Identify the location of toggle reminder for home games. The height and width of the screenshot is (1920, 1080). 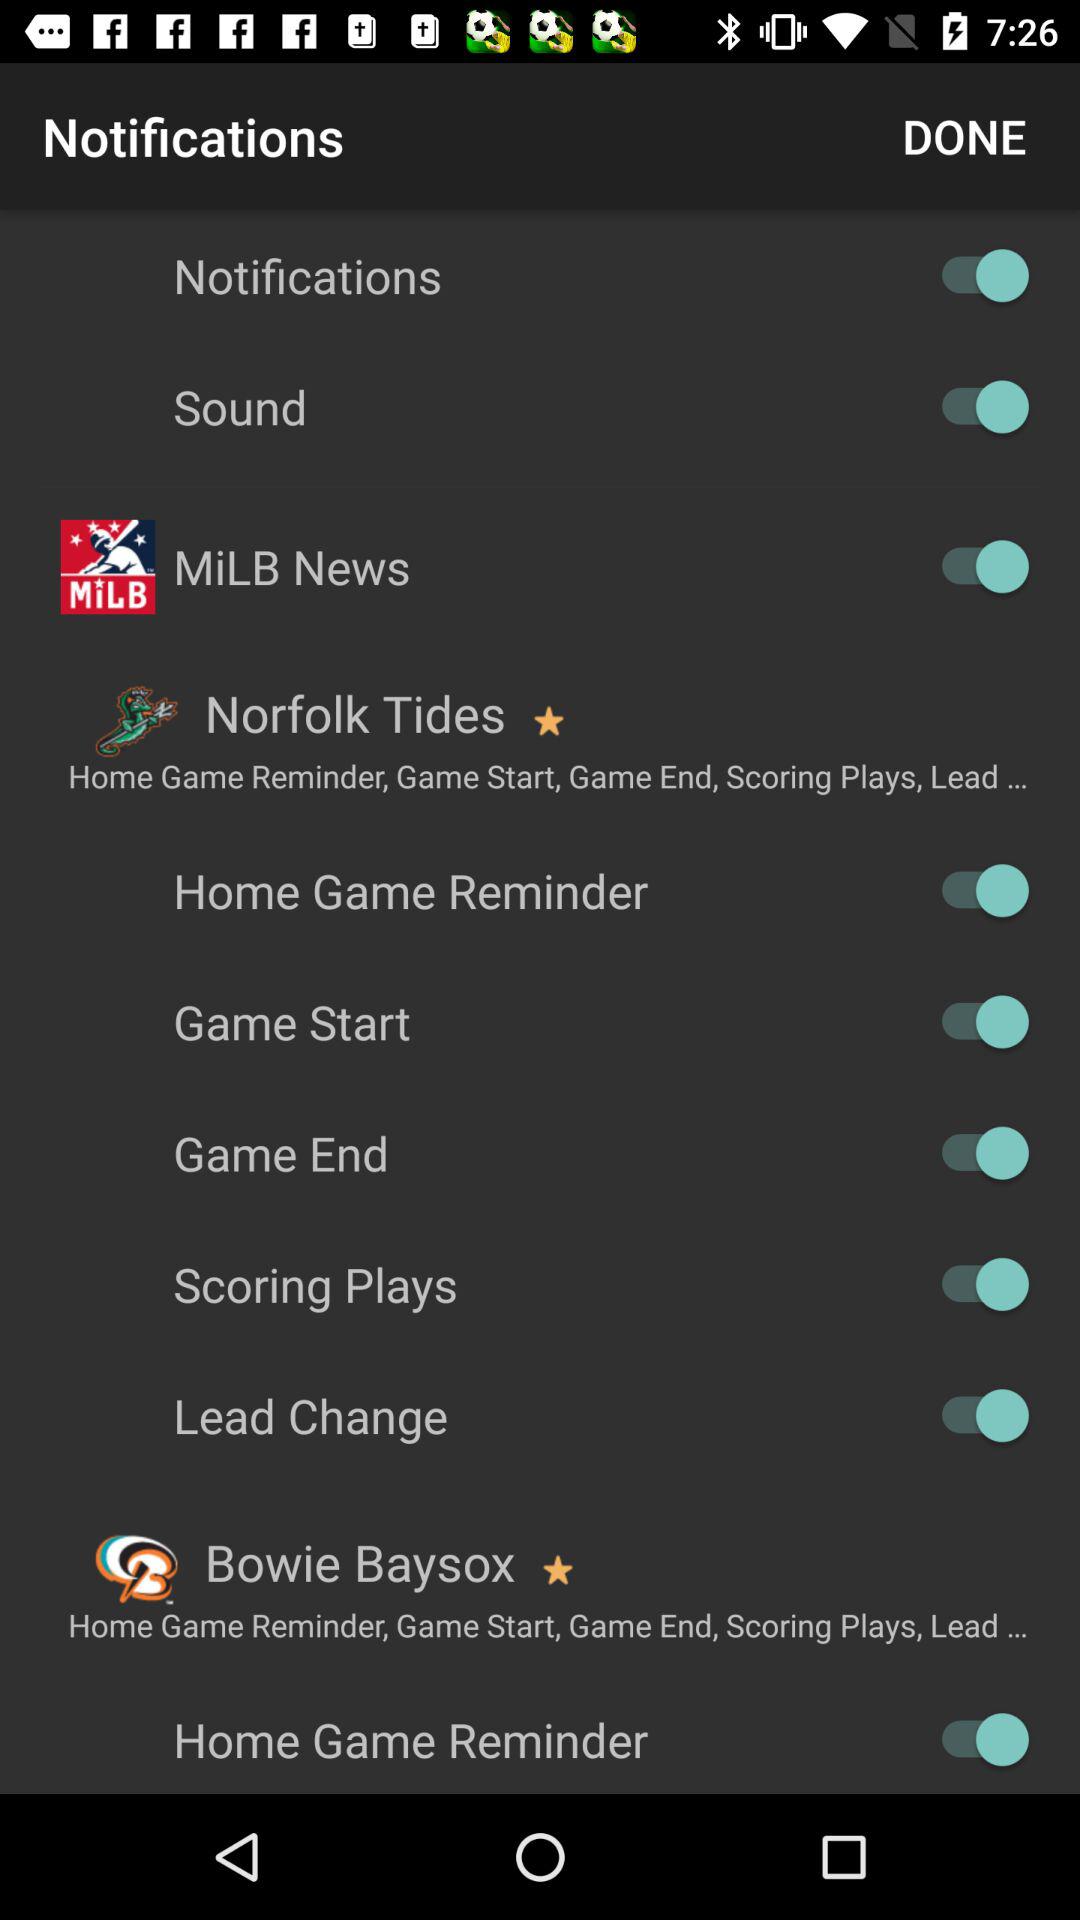
(976, 1740).